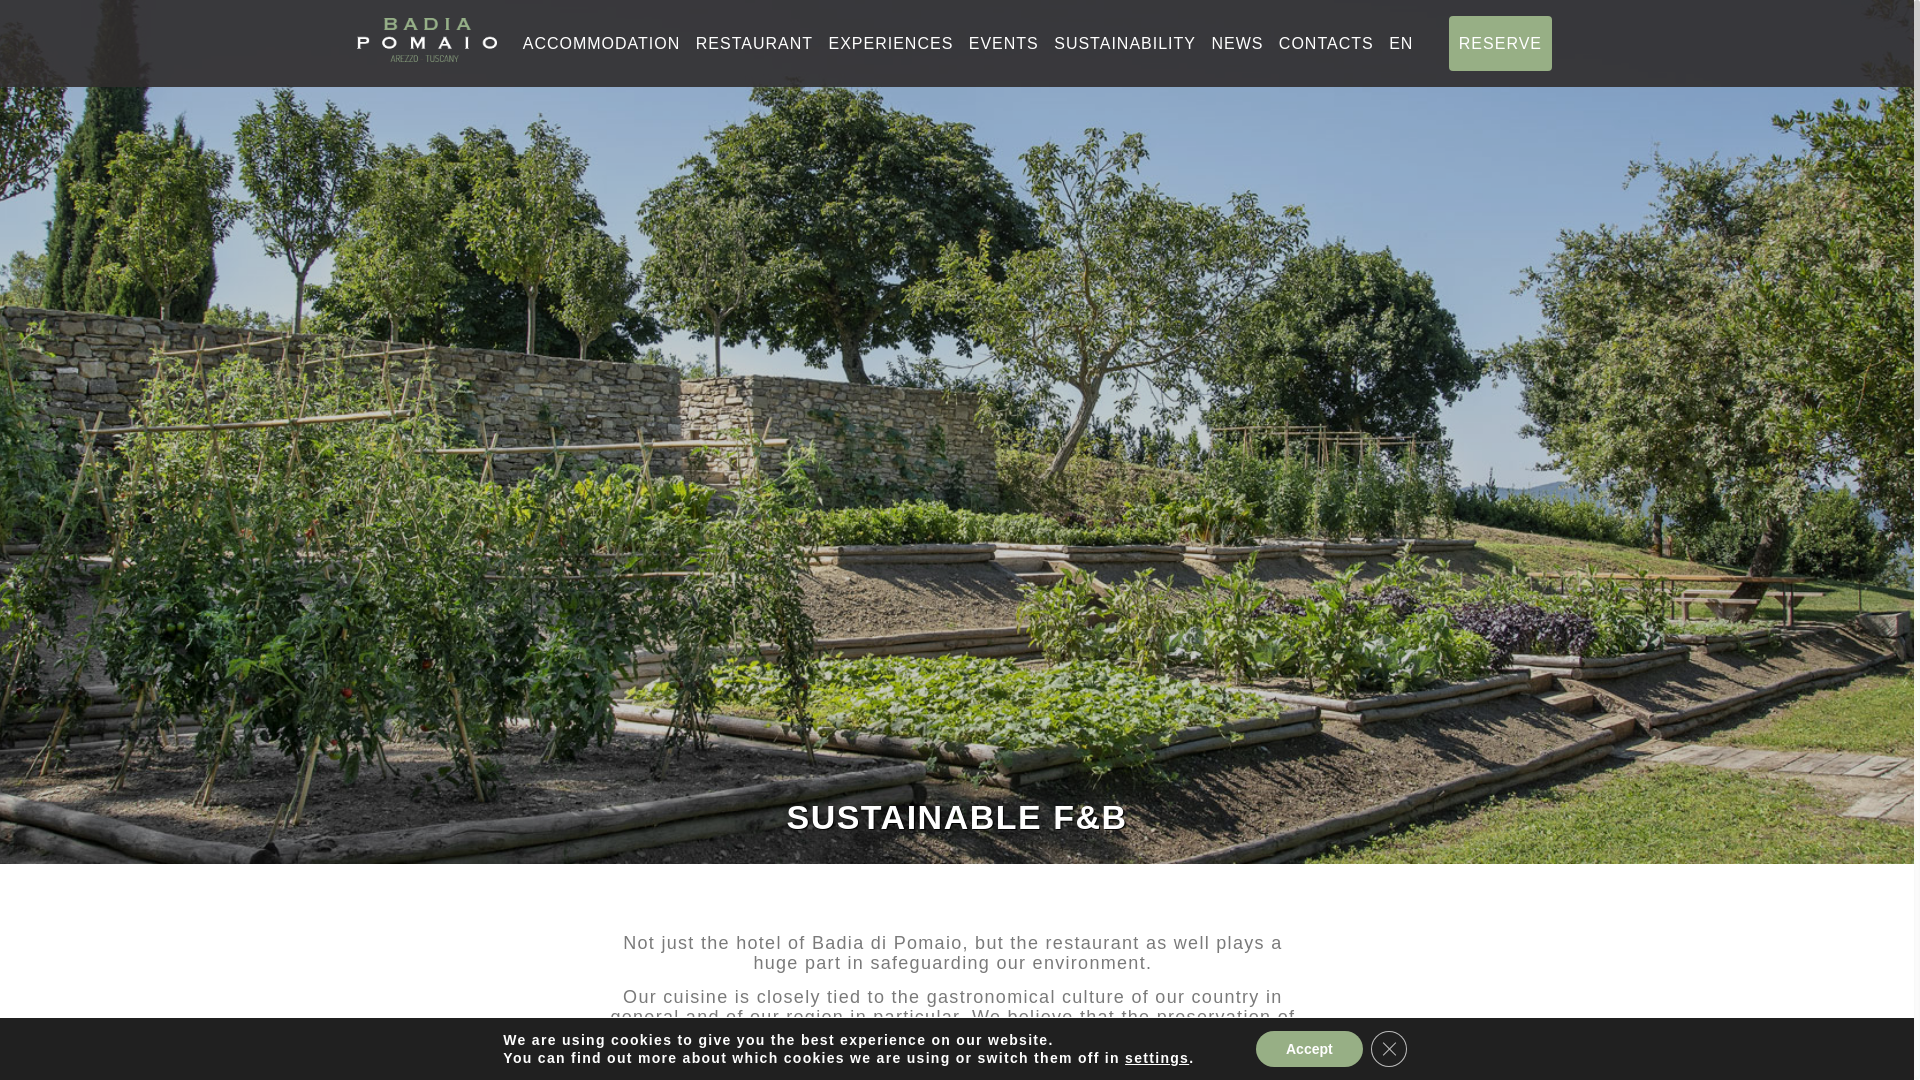 The height and width of the screenshot is (1080, 1920). What do you see at coordinates (1004, 42) in the screenshot?
I see `EVENTS` at bounding box center [1004, 42].